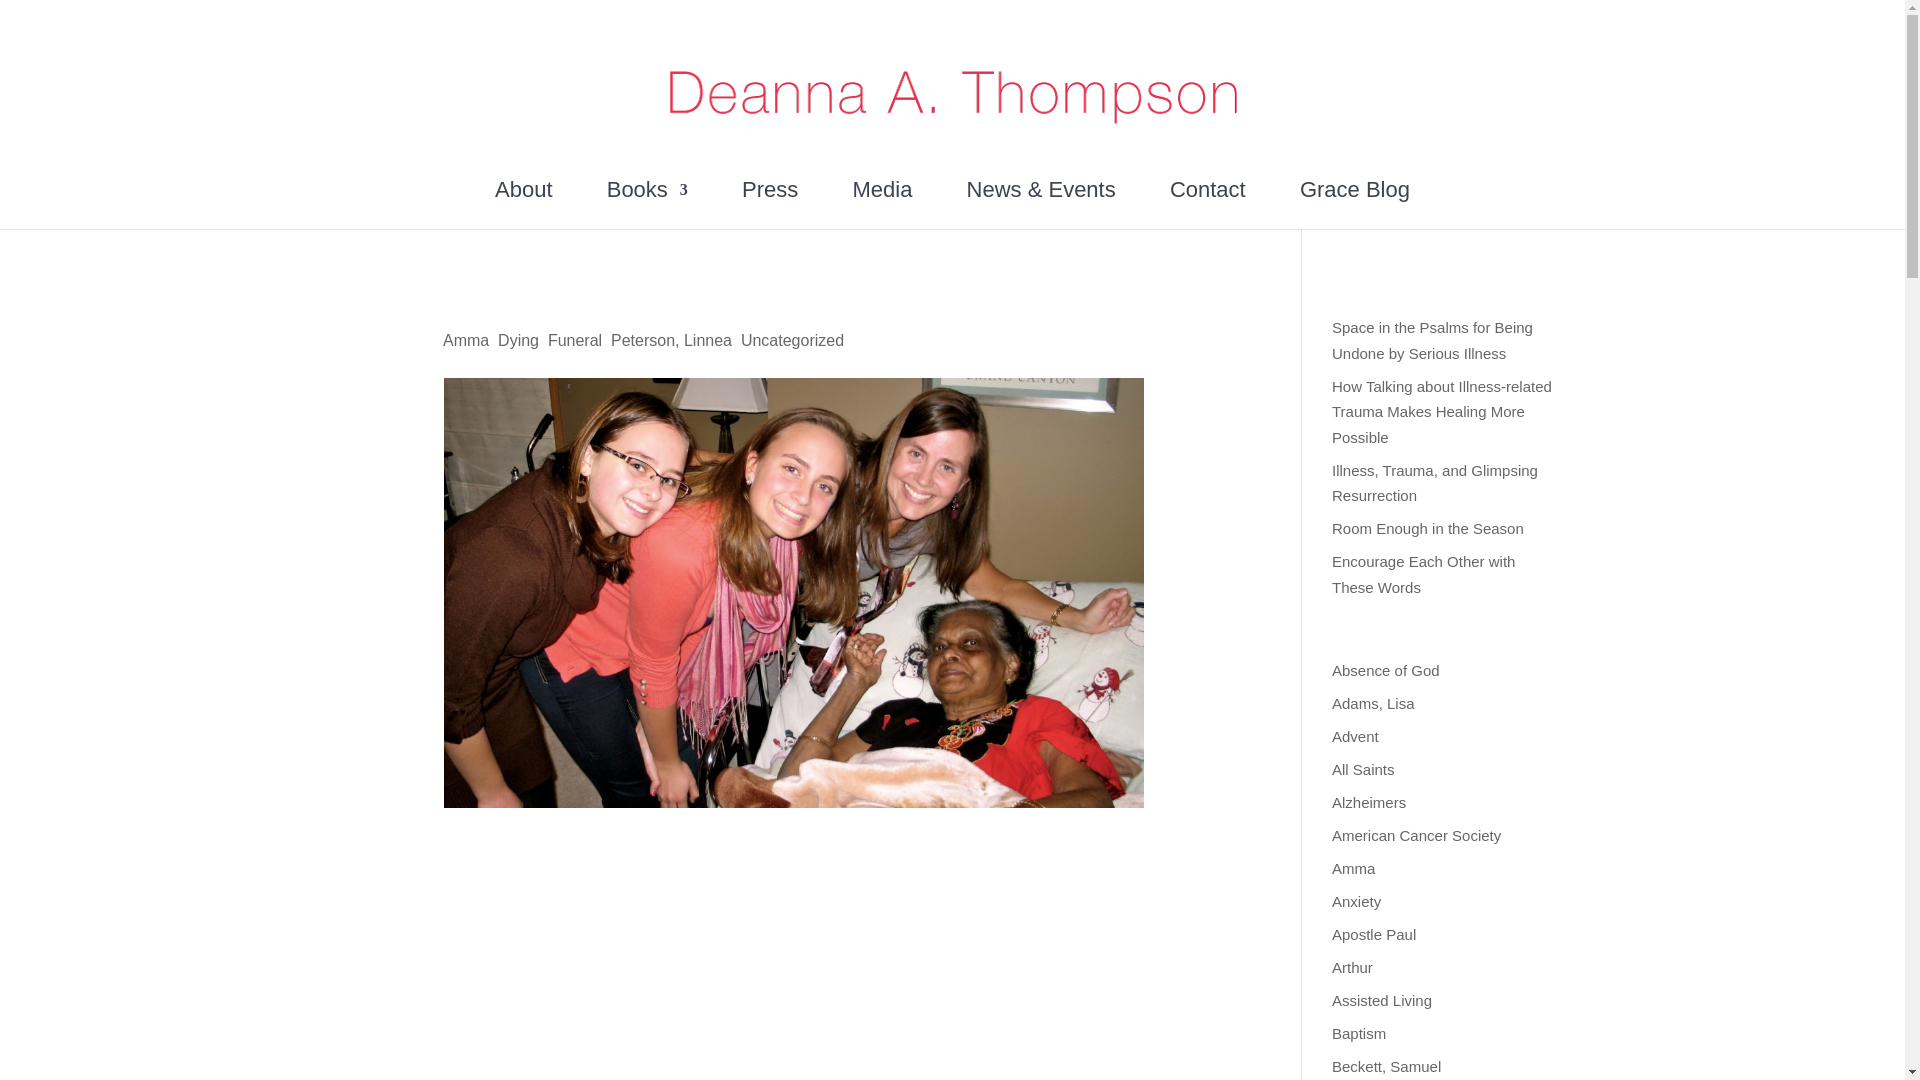 This screenshot has height=1080, width=1920. What do you see at coordinates (770, 205) in the screenshot?
I see `Press` at bounding box center [770, 205].